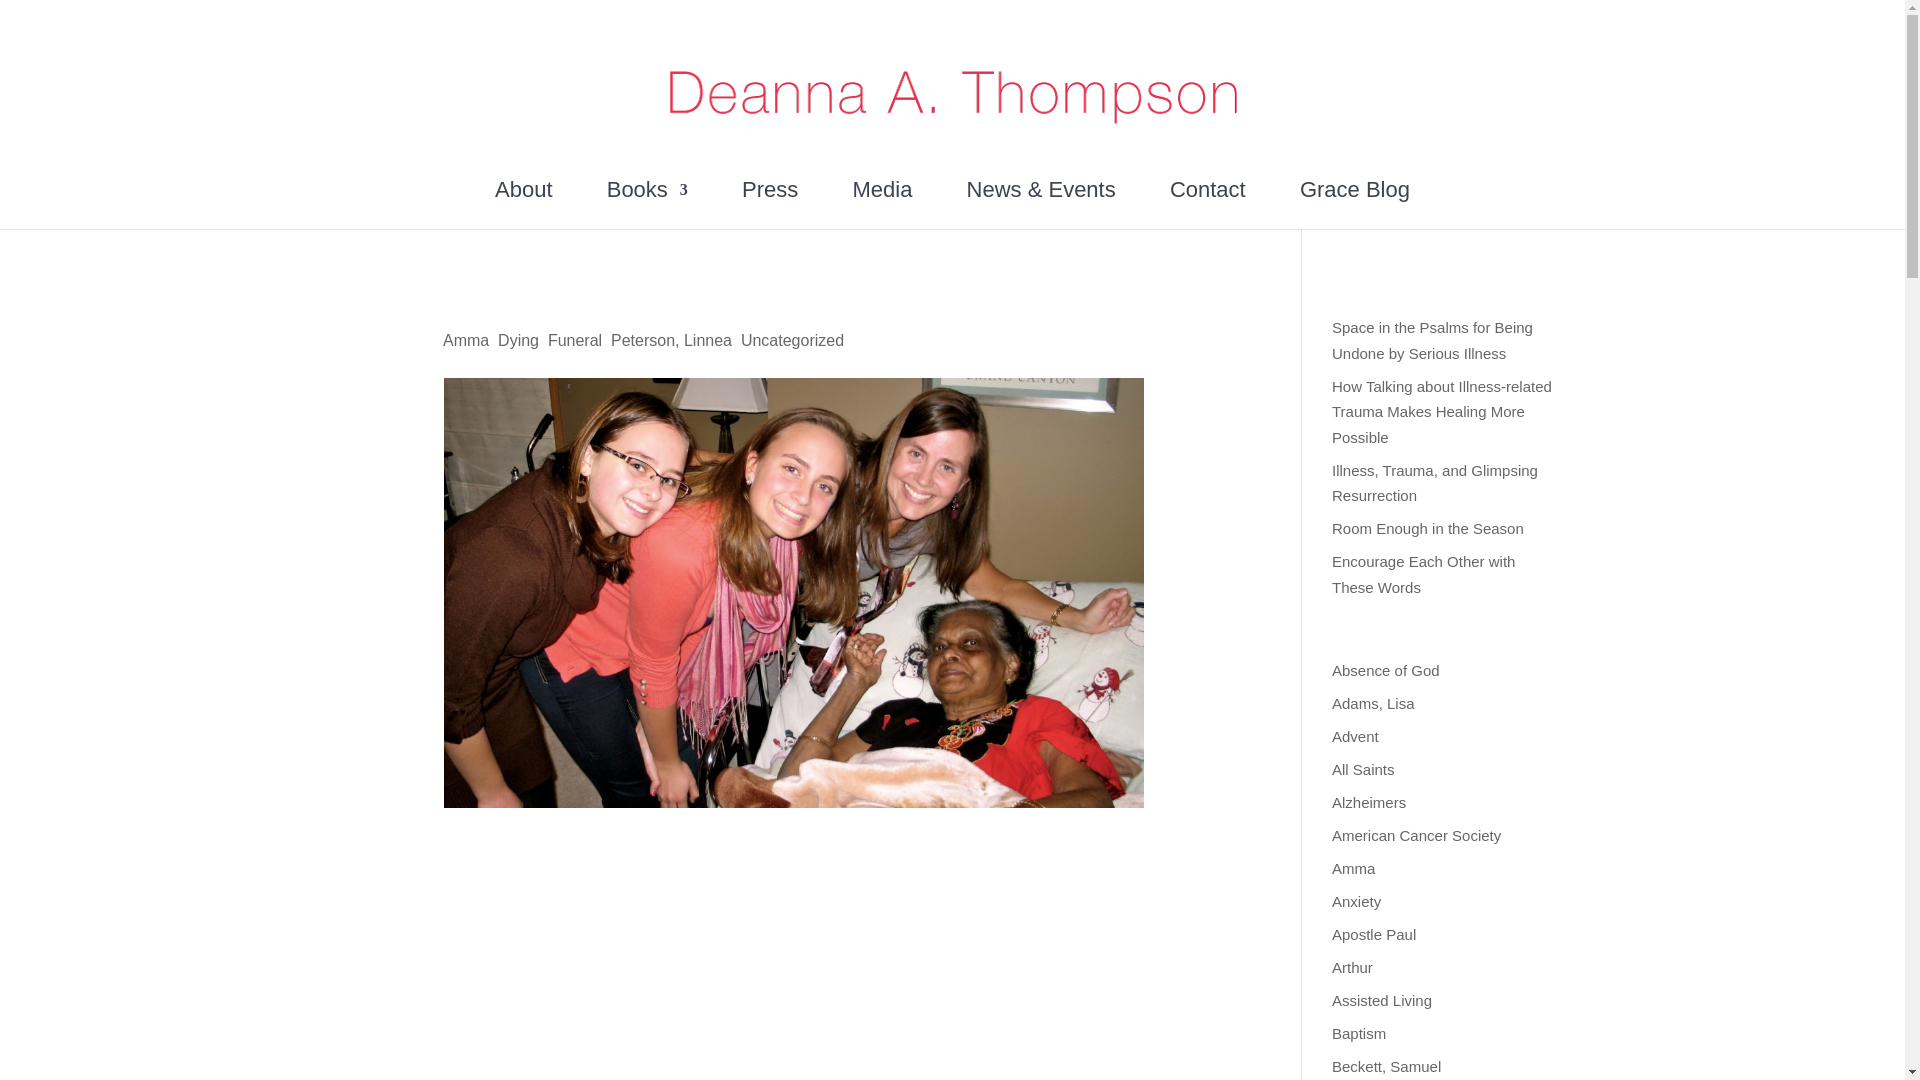 This screenshot has height=1080, width=1920. What do you see at coordinates (770, 205) in the screenshot?
I see `Press` at bounding box center [770, 205].